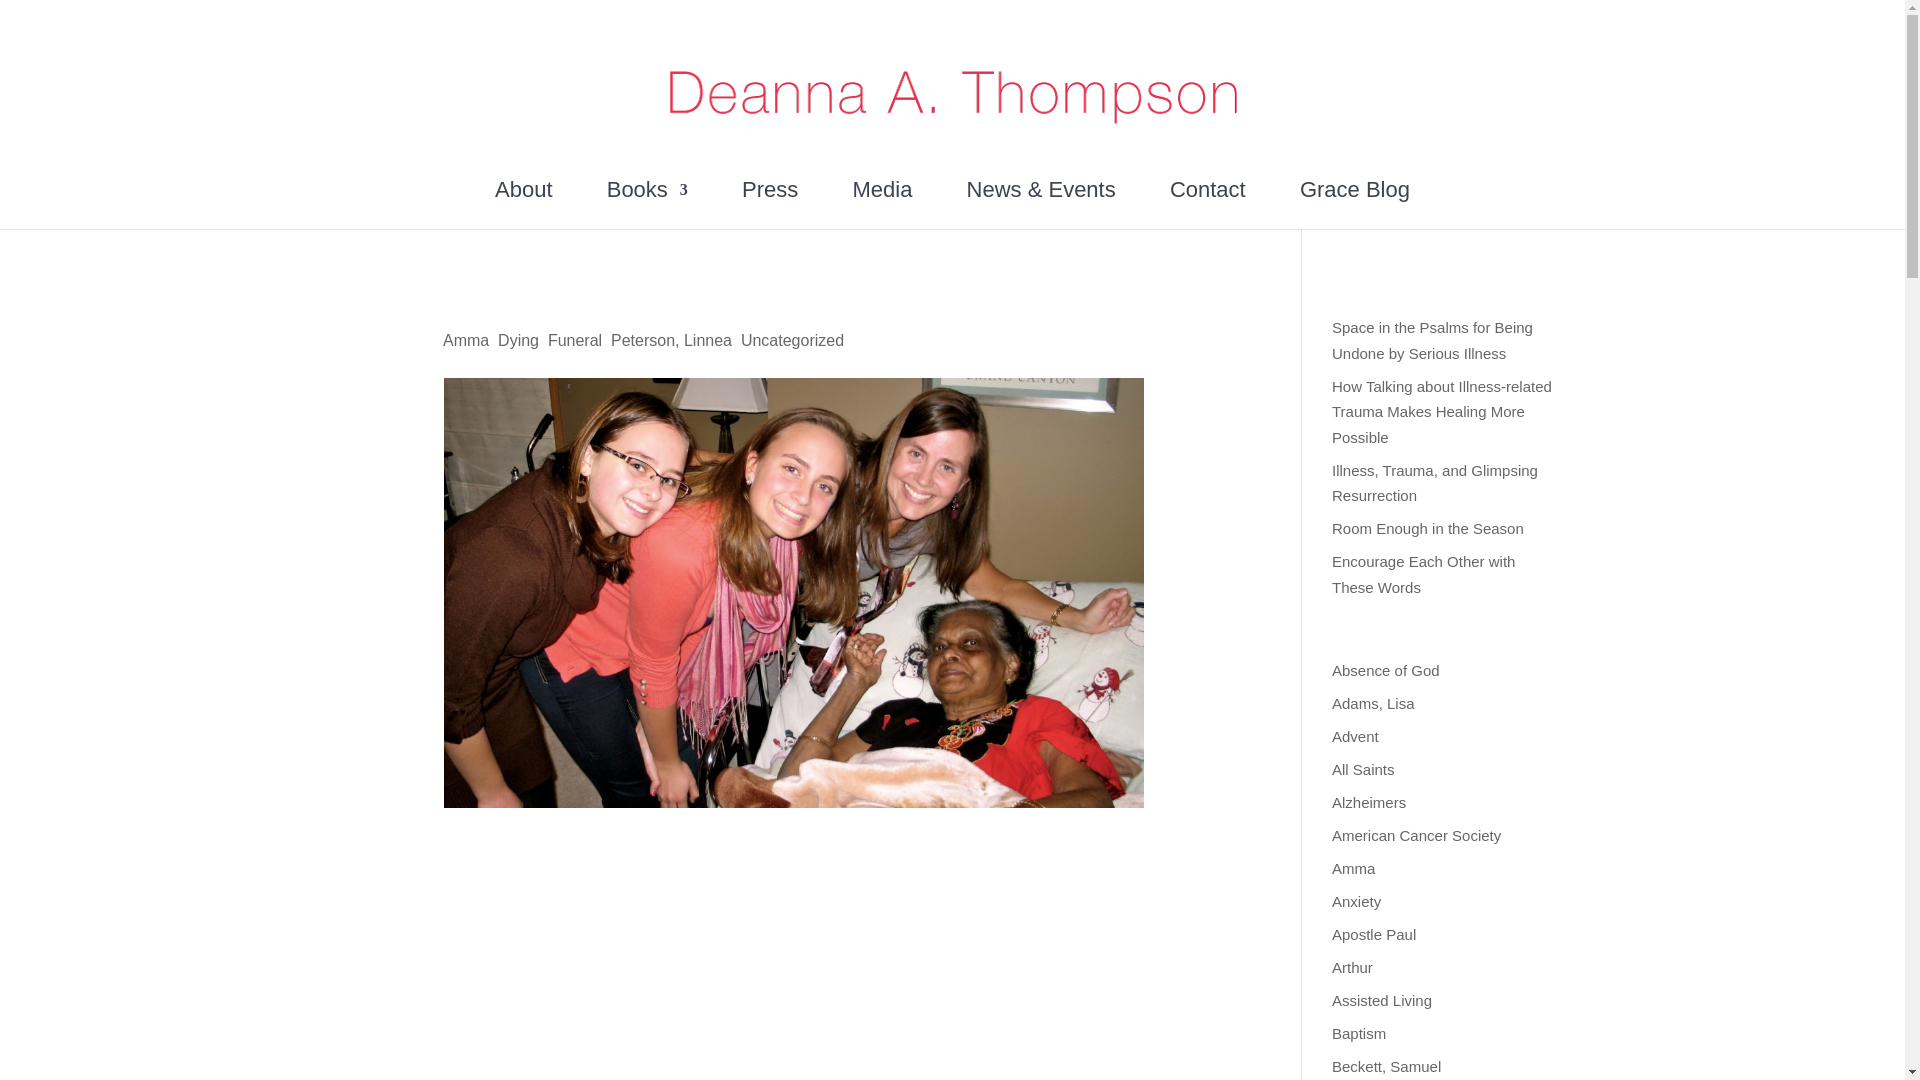 This screenshot has height=1080, width=1920. What do you see at coordinates (770, 205) in the screenshot?
I see `Press` at bounding box center [770, 205].